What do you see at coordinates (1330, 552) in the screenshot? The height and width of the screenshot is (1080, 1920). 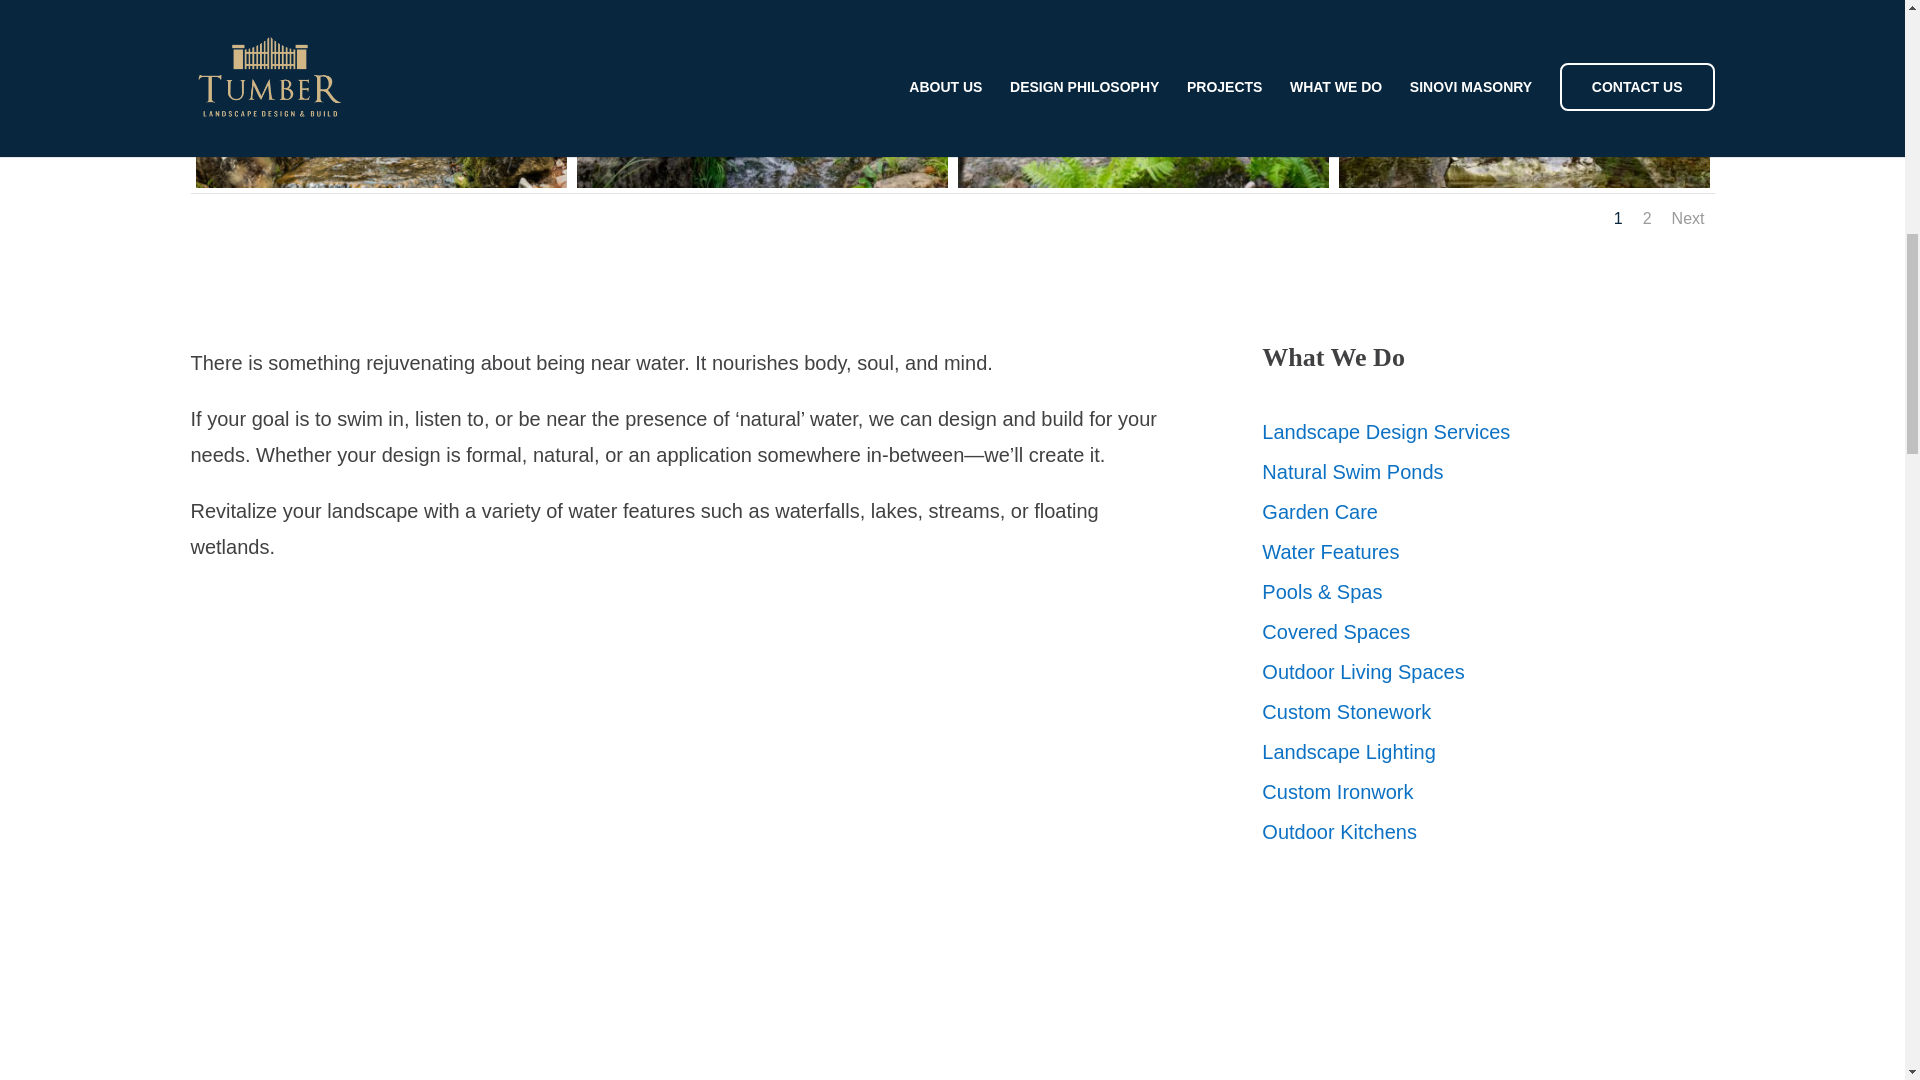 I see `Water Features` at bounding box center [1330, 552].